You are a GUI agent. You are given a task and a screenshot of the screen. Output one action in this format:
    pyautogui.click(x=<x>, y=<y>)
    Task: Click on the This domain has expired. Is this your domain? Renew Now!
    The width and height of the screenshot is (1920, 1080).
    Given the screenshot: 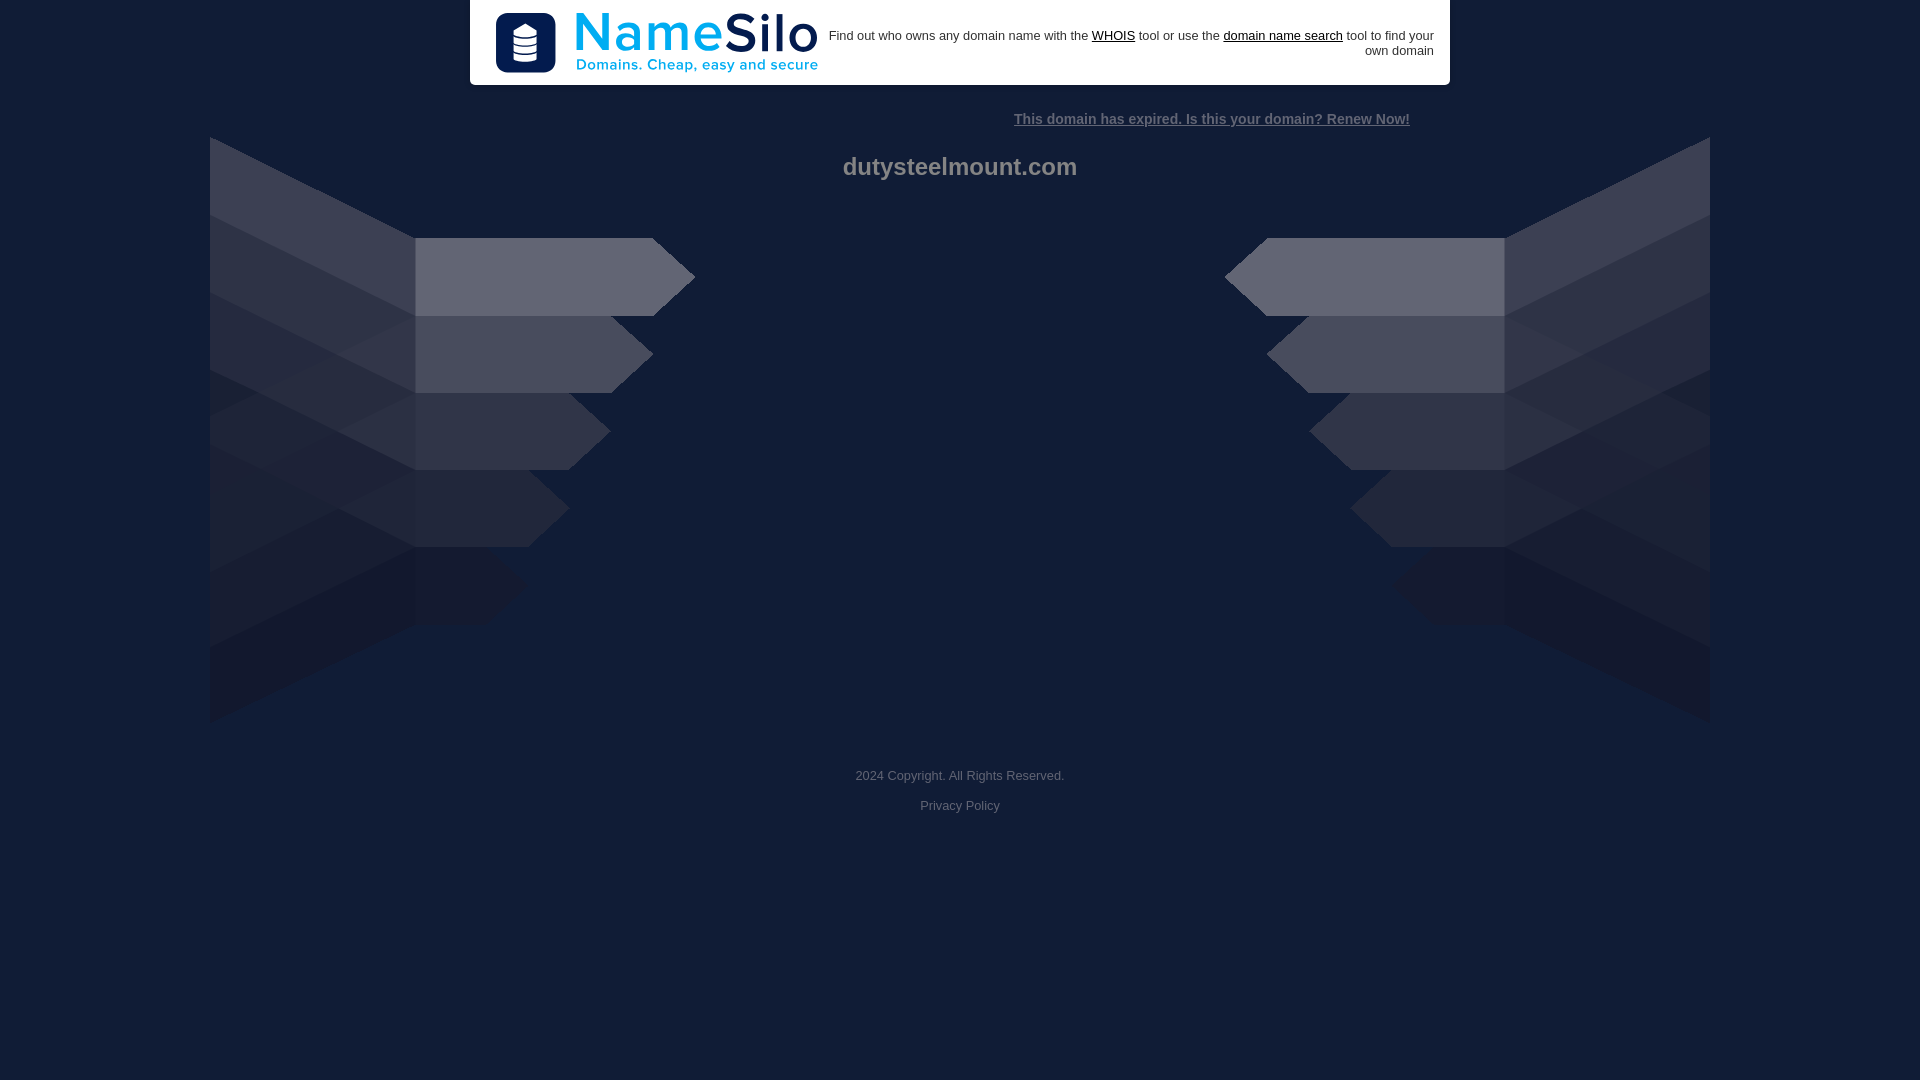 What is the action you would take?
    pyautogui.click(x=1211, y=119)
    